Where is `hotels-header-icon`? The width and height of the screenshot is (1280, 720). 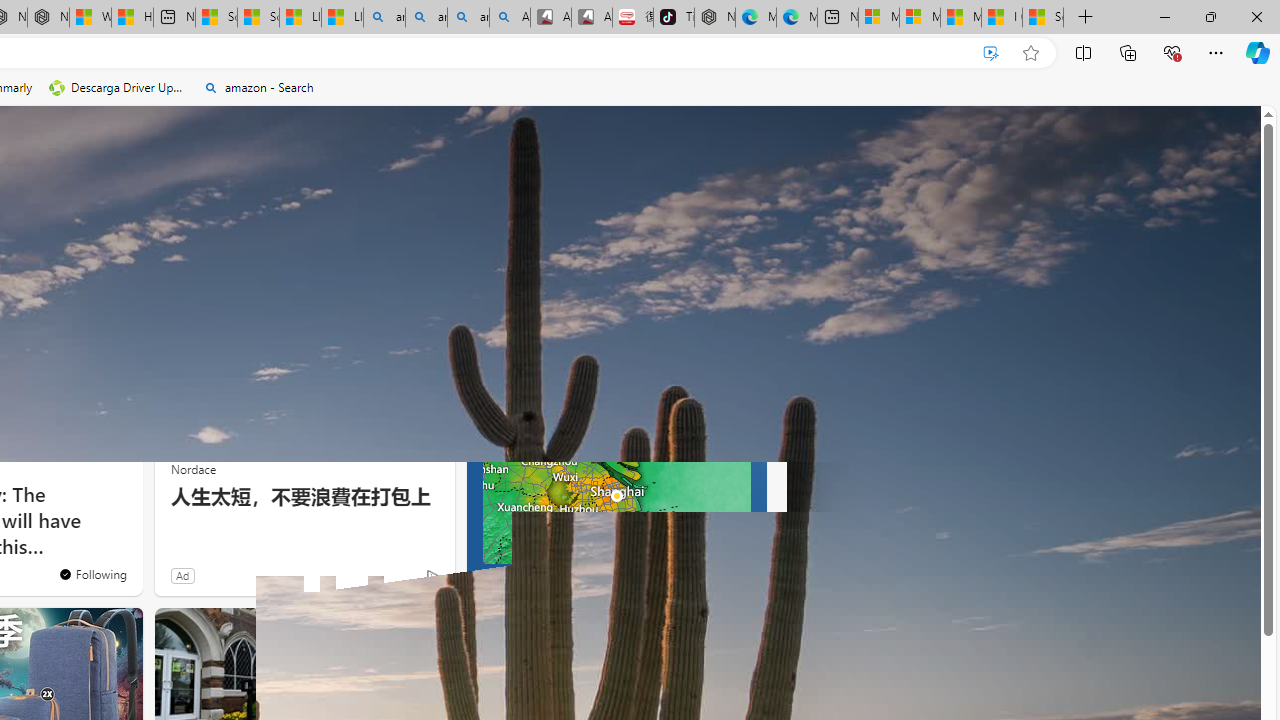 hotels-header-icon is located at coordinates (490, 632).